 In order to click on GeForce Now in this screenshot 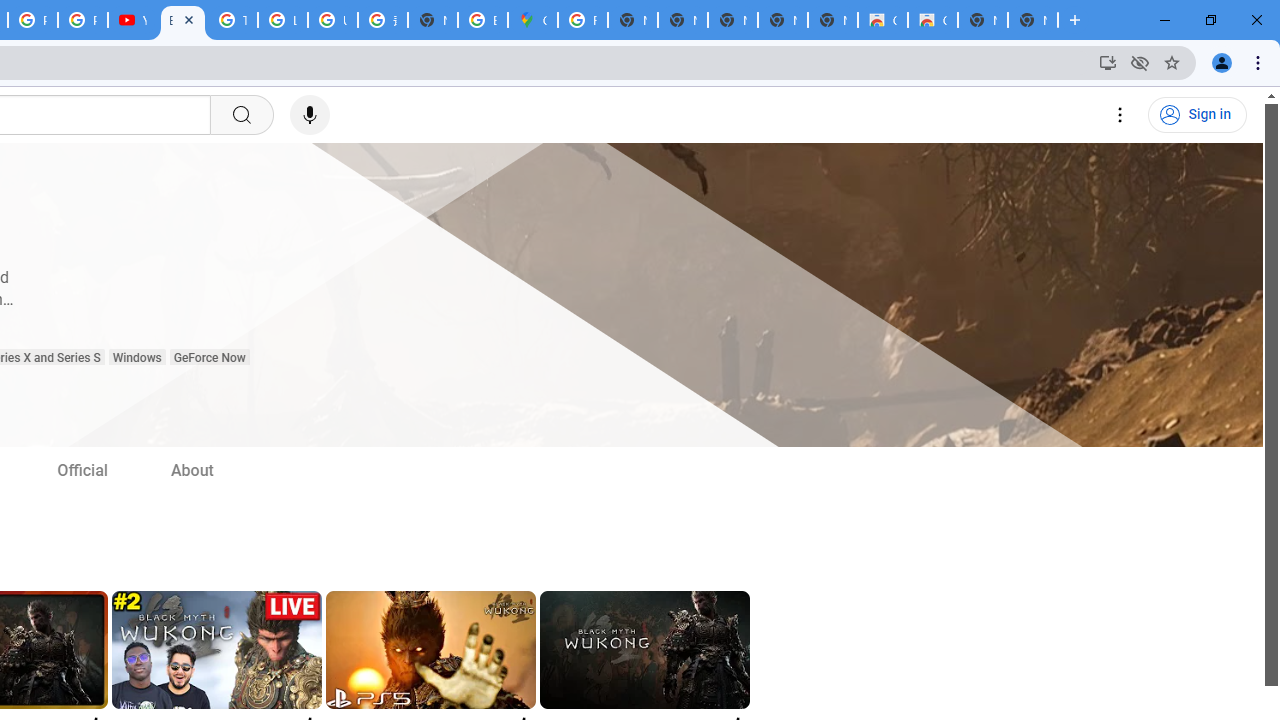, I will do `click(208, 358)`.